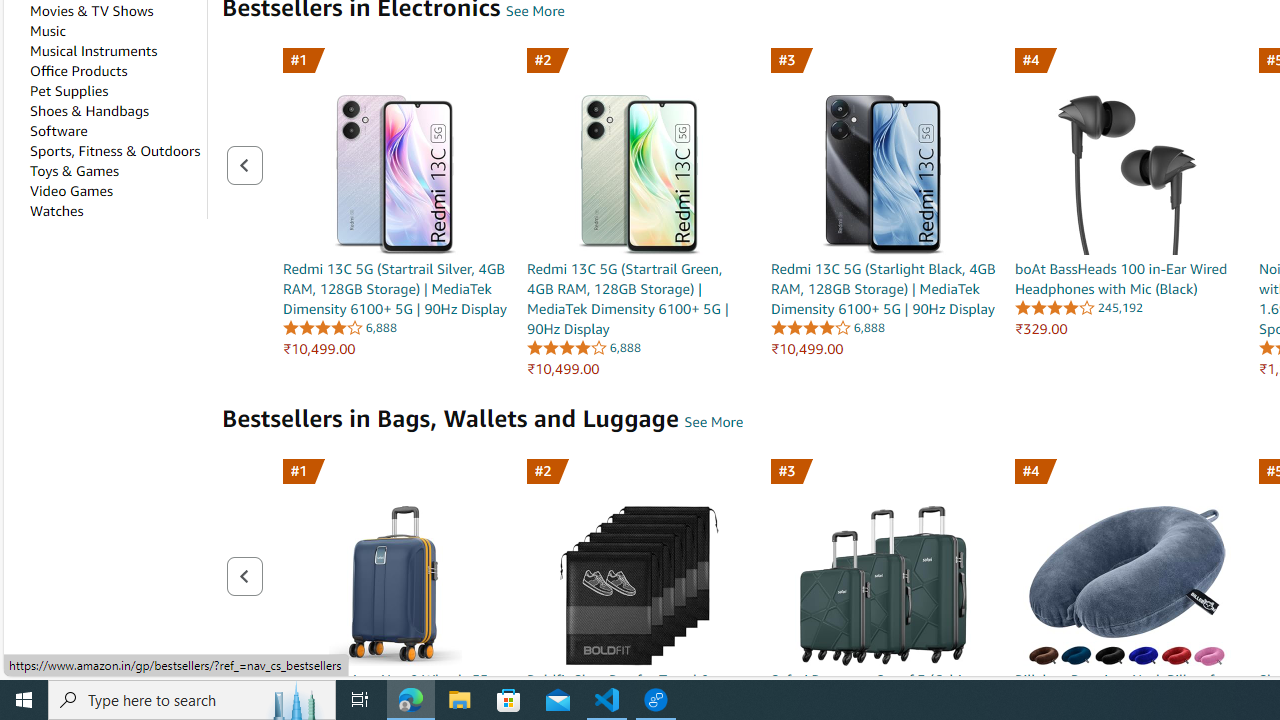 The image size is (1280, 720). I want to click on Previous page, so click(244, 576).